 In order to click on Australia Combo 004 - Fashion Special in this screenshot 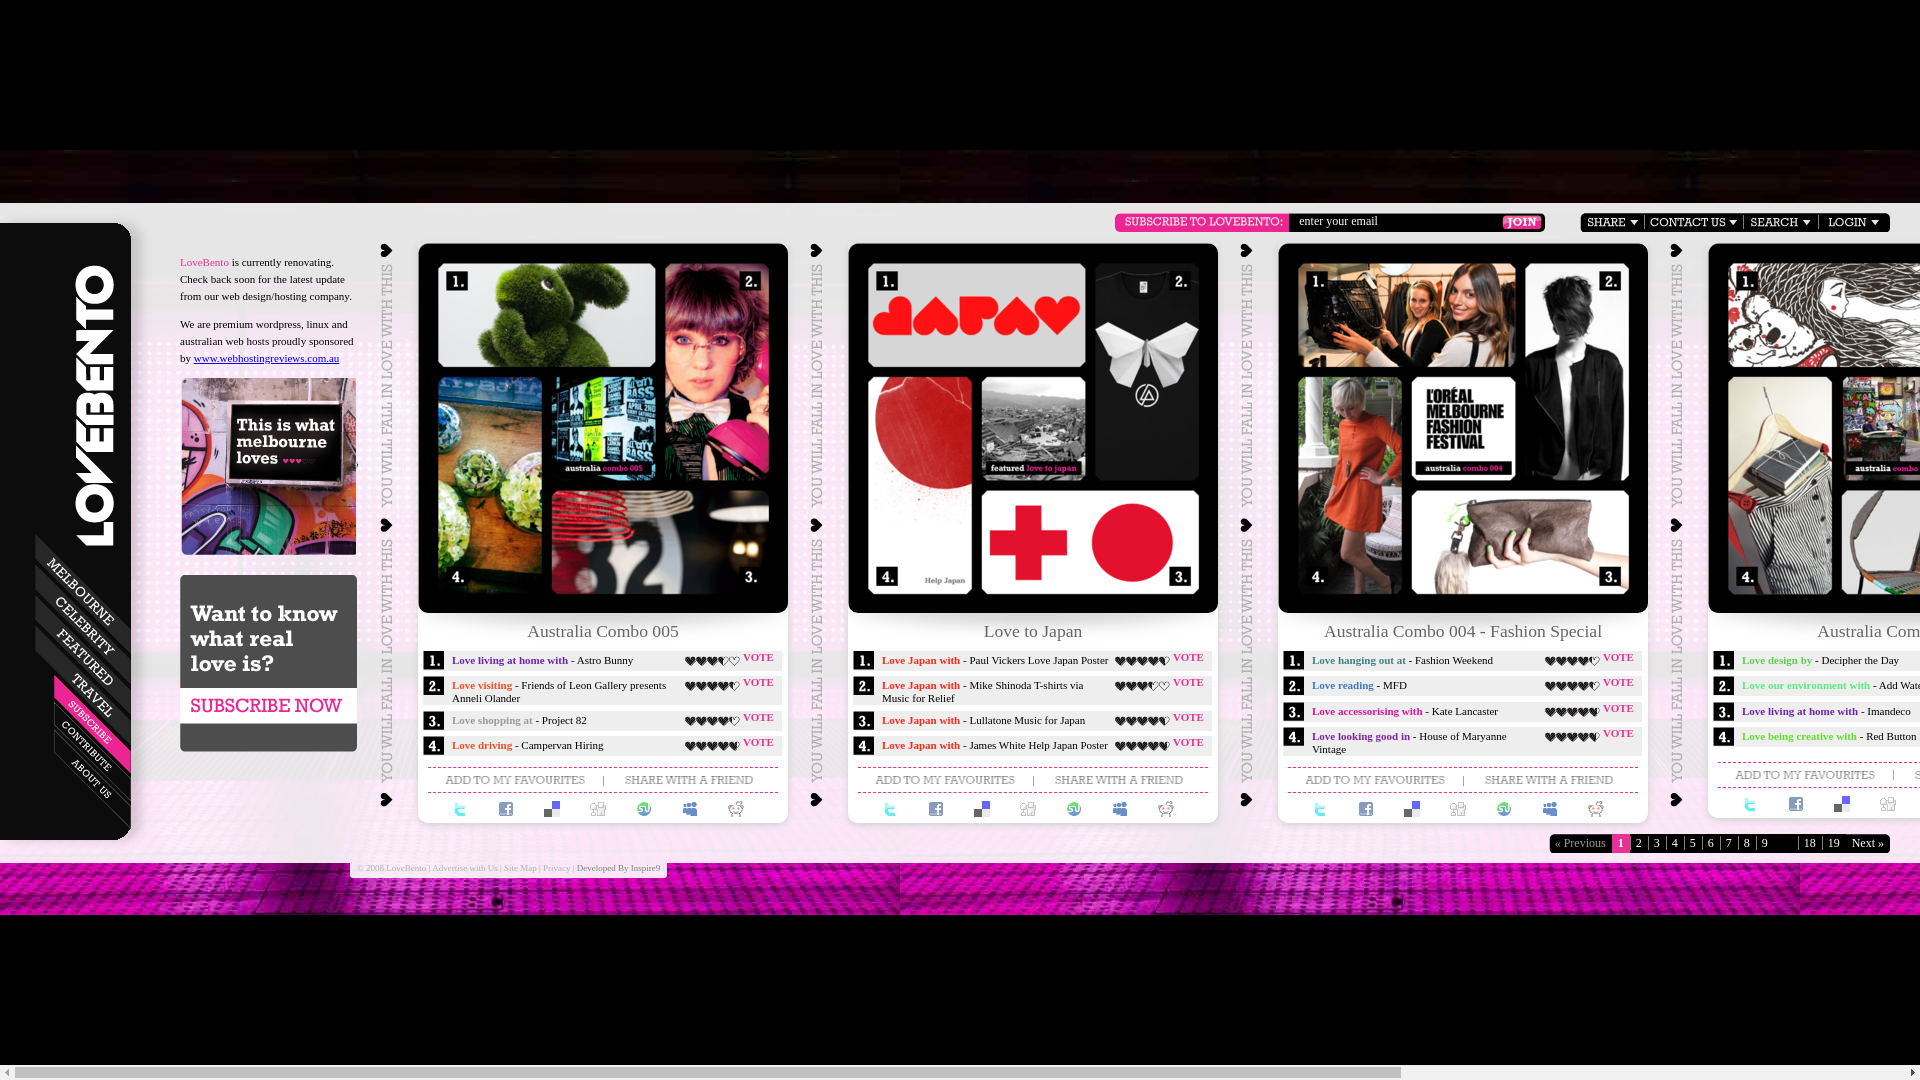, I will do `click(1461, 432)`.